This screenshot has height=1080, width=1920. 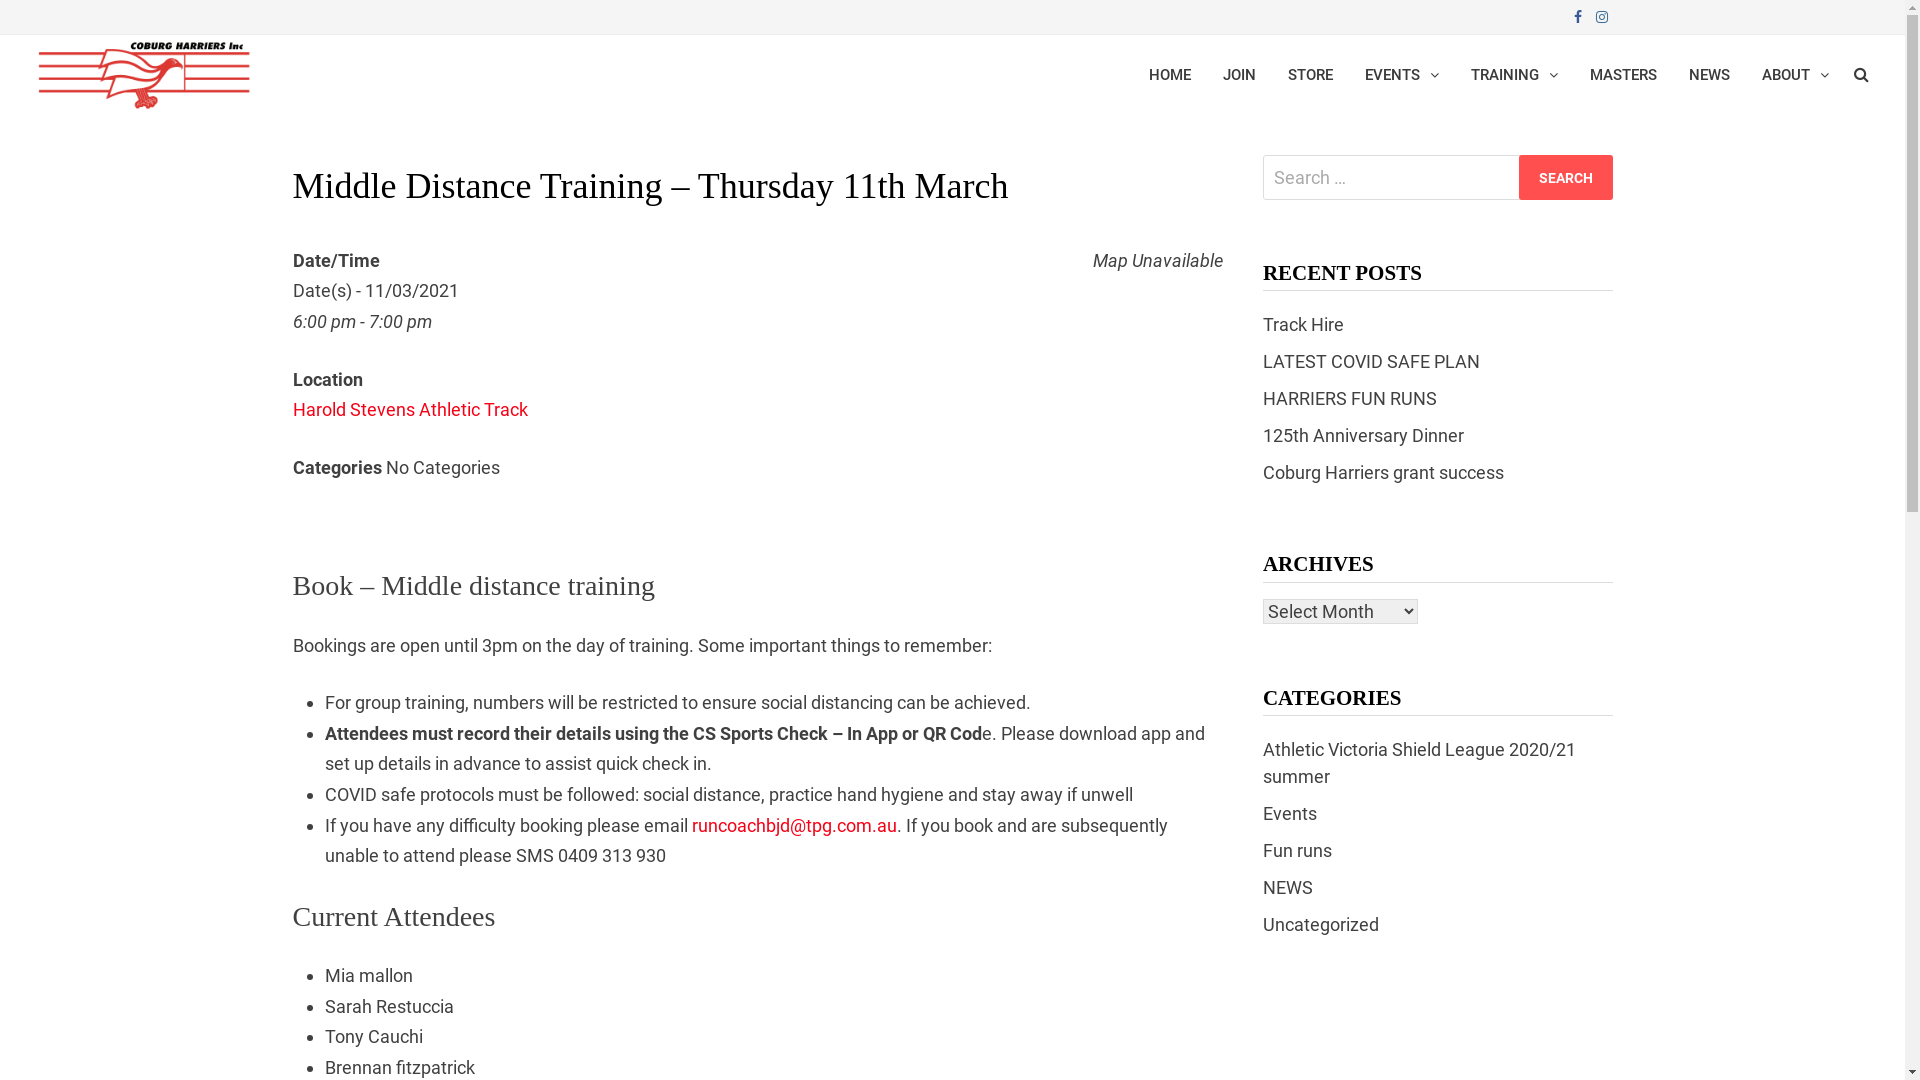 What do you see at coordinates (1579, 16) in the screenshot?
I see `Facebook` at bounding box center [1579, 16].